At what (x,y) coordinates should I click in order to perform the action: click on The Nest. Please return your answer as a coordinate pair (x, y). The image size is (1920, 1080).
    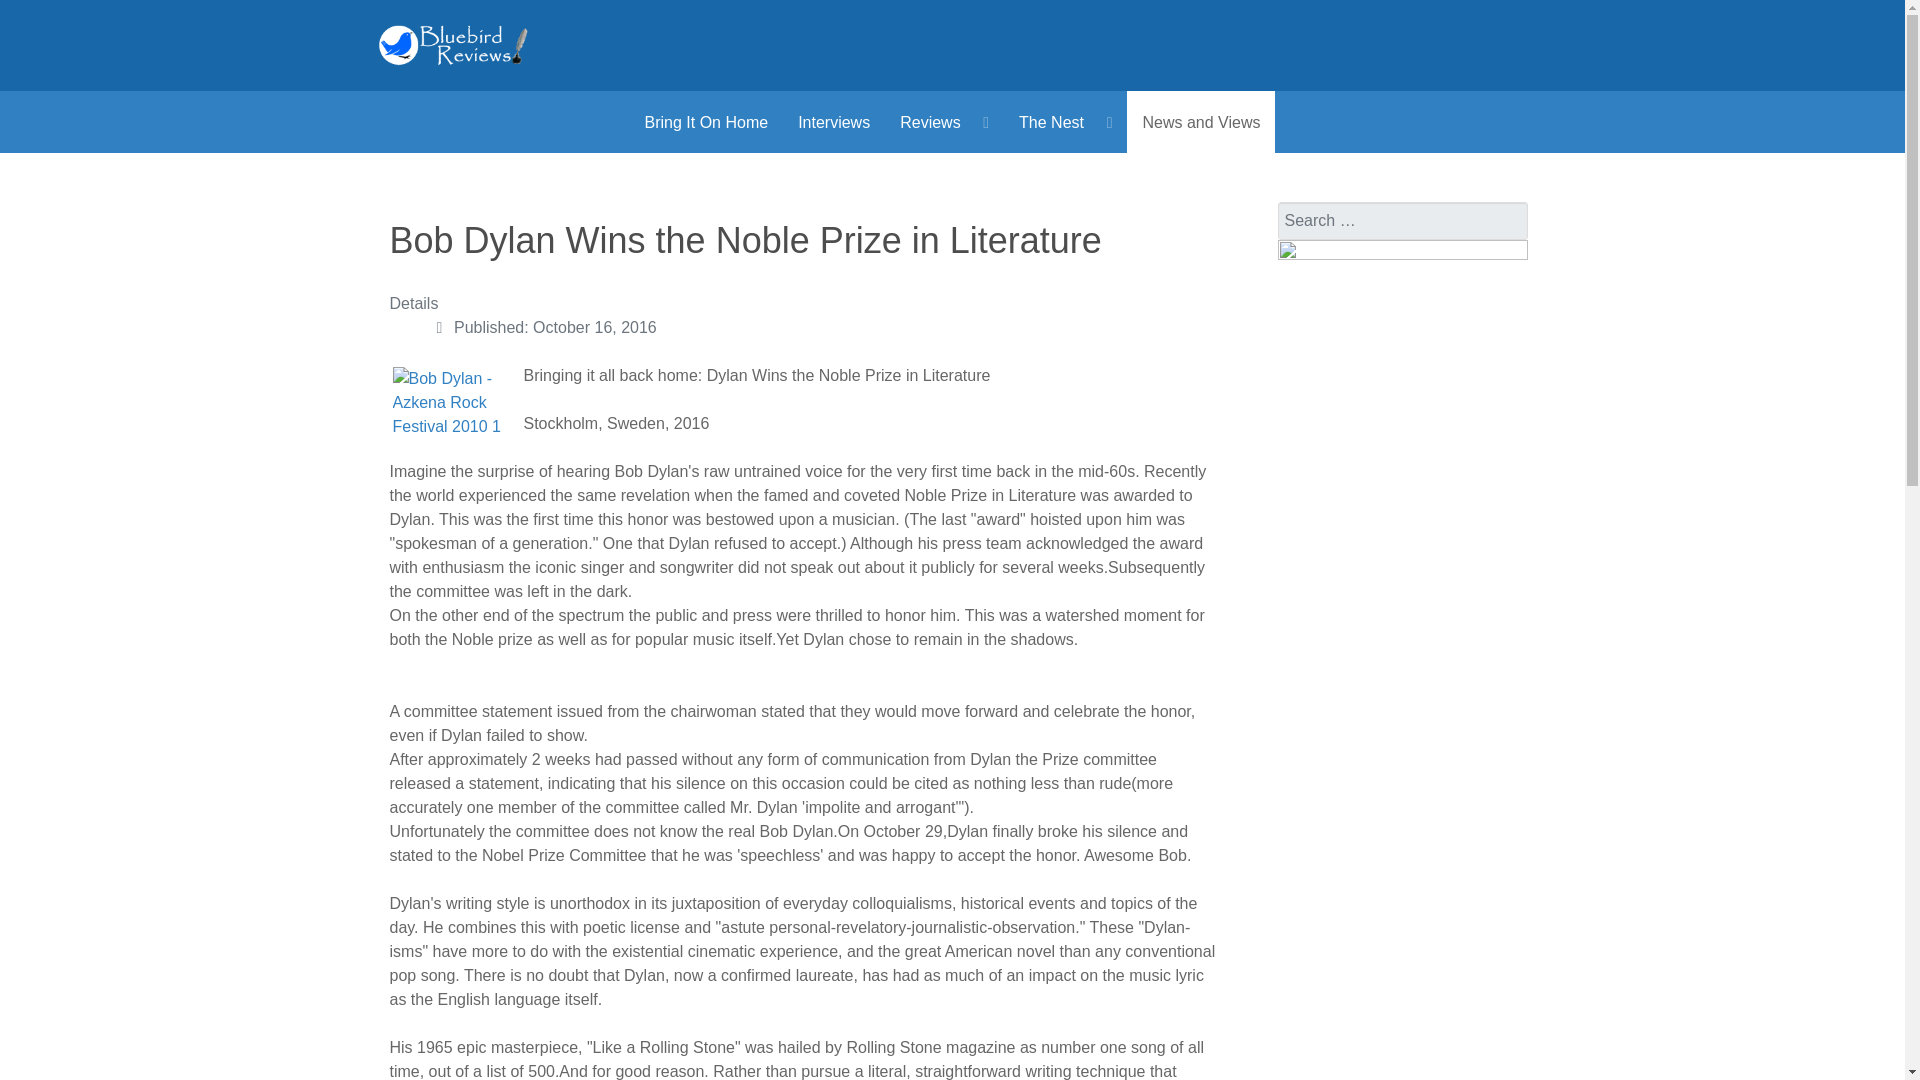
    Looking at the image, I should click on (1066, 122).